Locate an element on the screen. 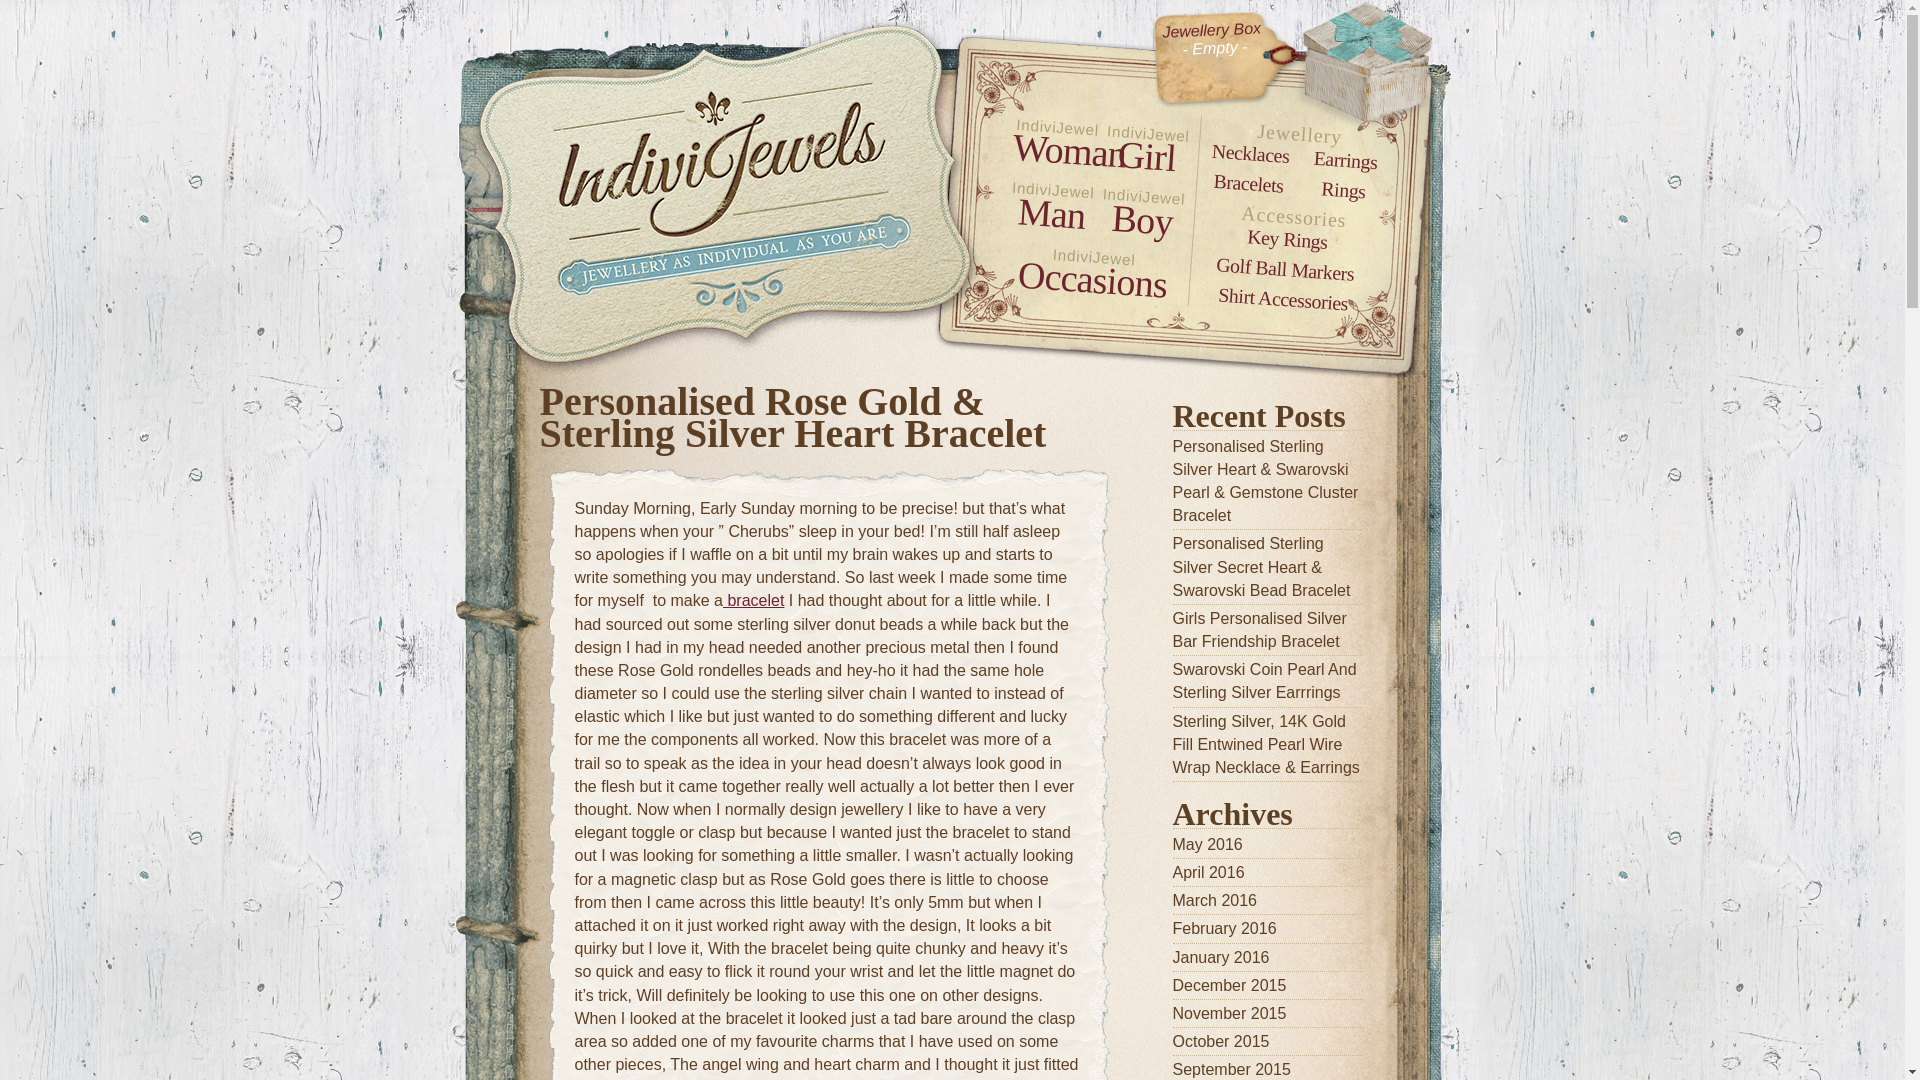 The height and width of the screenshot is (1080, 1920). Man is located at coordinates (1050, 210).